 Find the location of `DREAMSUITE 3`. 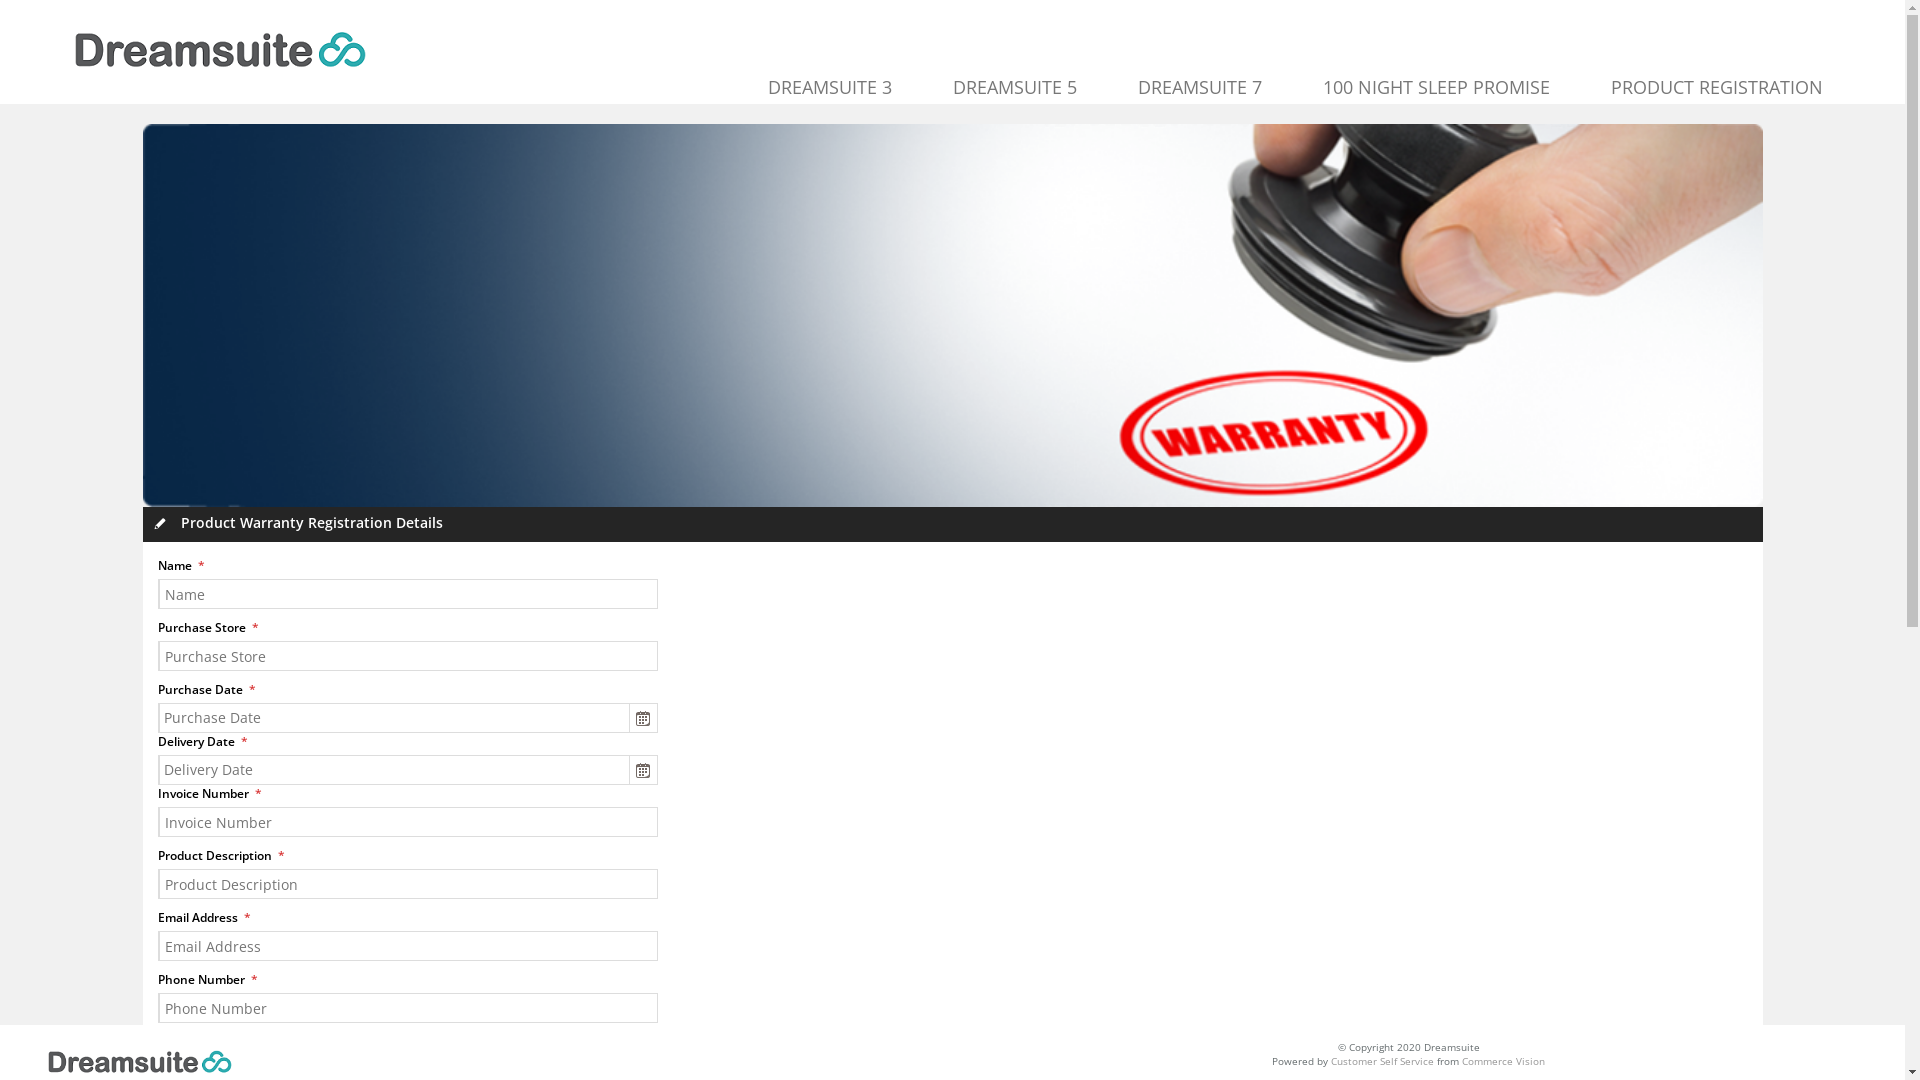

DREAMSUITE 3 is located at coordinates (830, 87).